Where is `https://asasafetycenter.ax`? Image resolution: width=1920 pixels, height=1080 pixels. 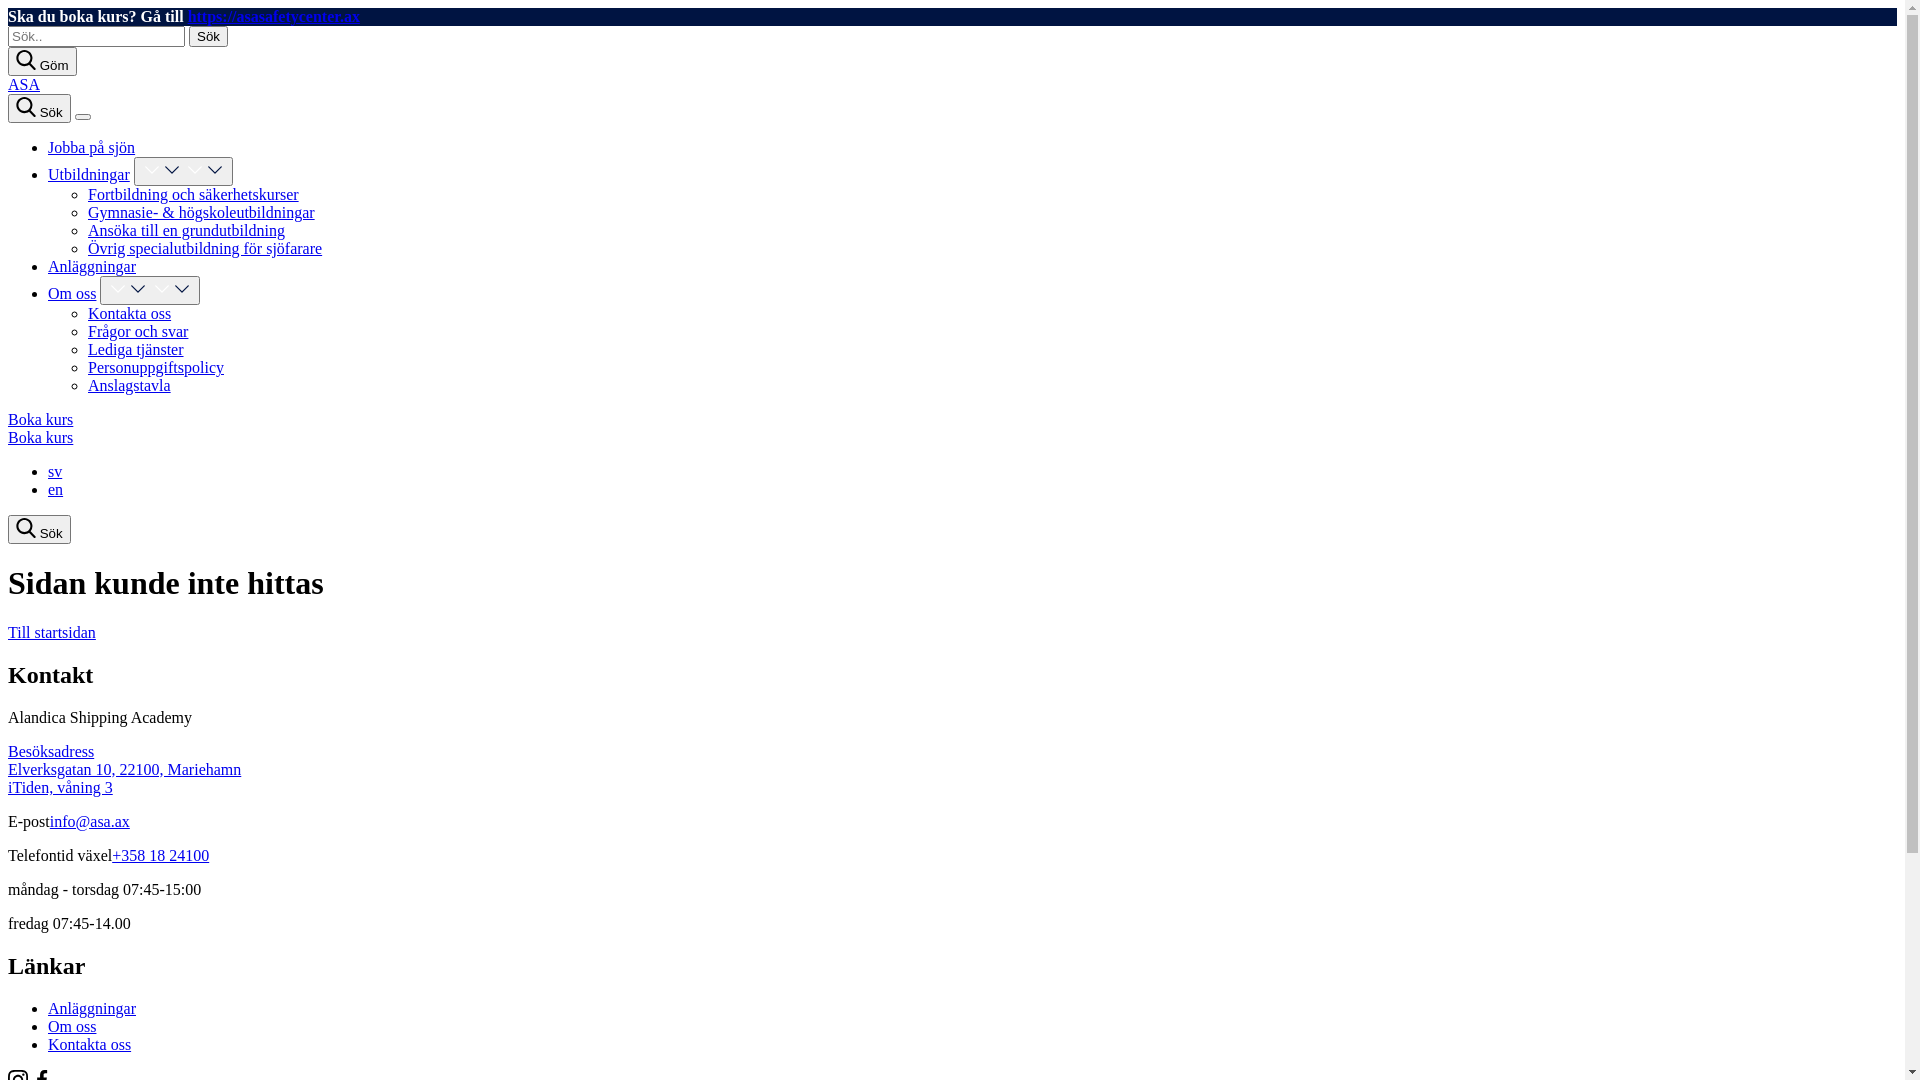 https://asasafetycenter.ax is located at coordinates (274, 16).